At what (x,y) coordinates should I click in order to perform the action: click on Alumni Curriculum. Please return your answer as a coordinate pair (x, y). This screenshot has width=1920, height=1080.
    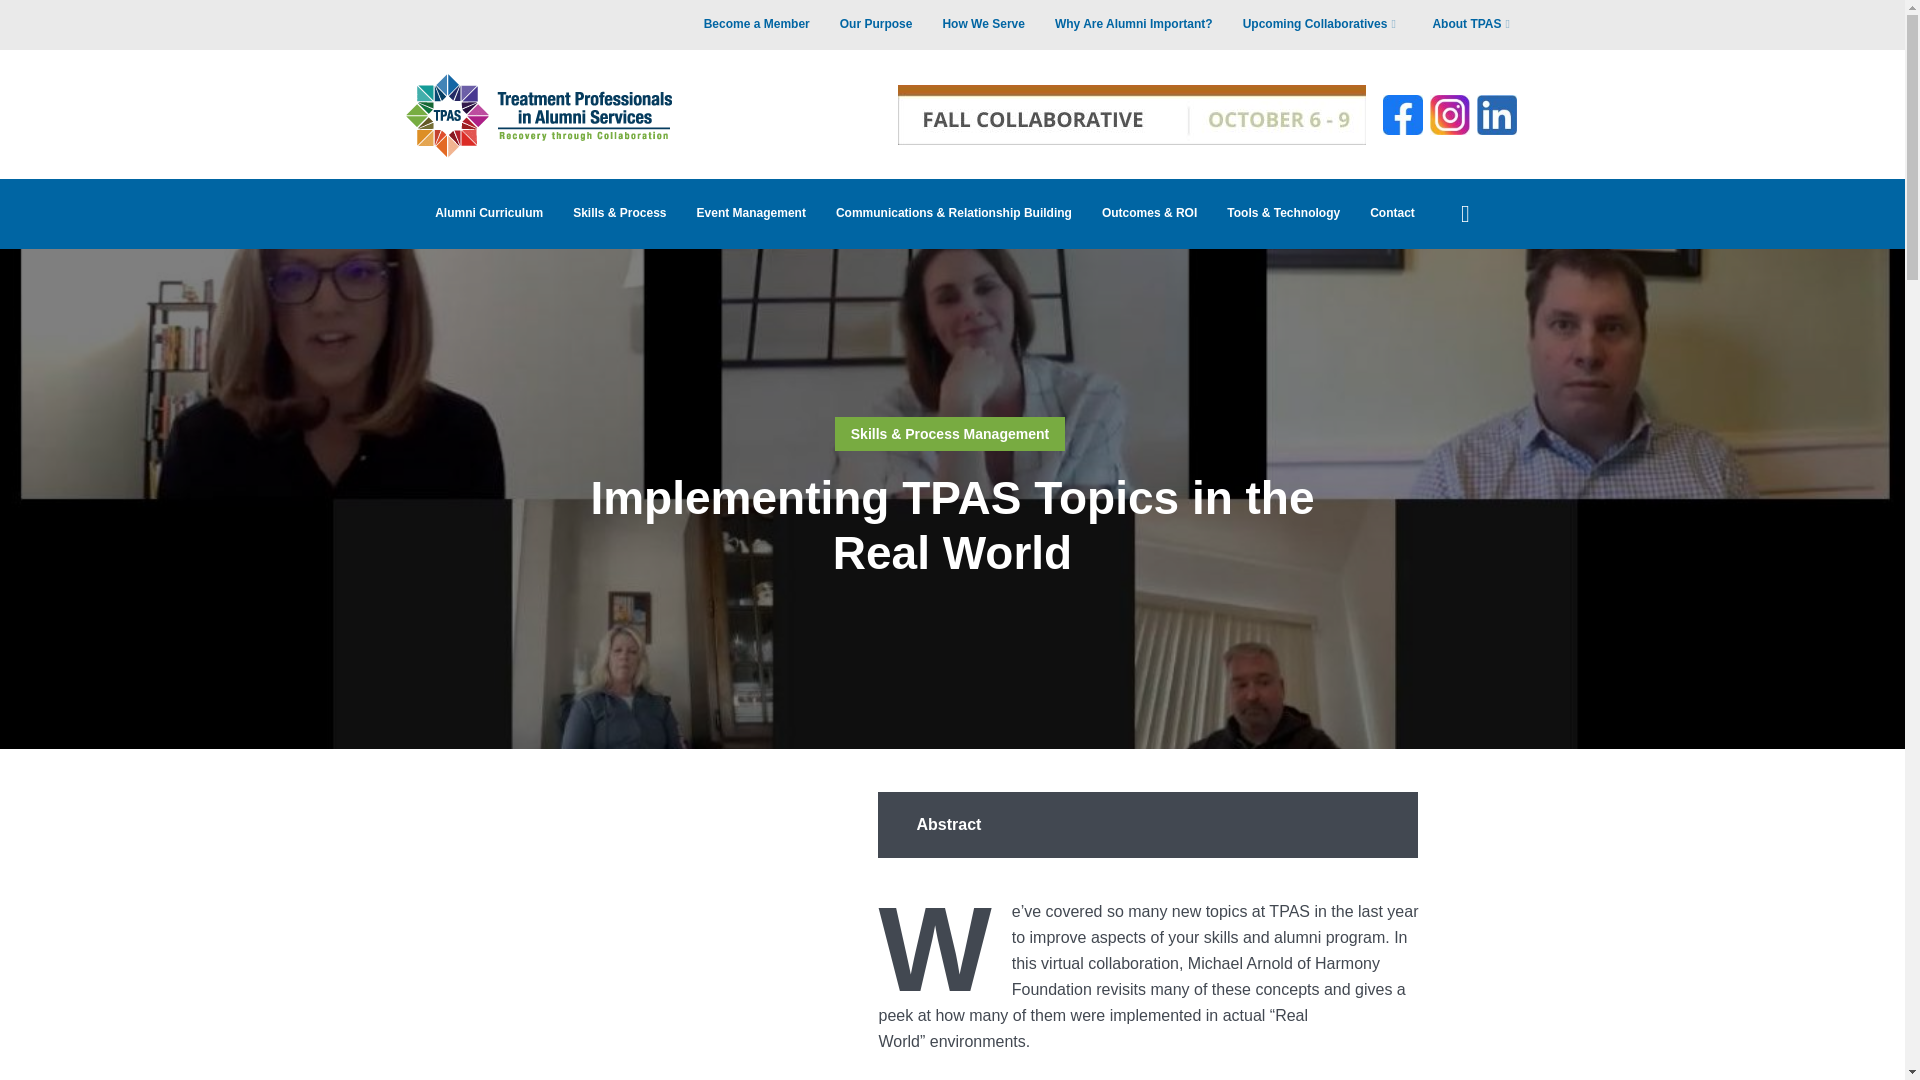
    Looking at the image, I should click on (489, 214).